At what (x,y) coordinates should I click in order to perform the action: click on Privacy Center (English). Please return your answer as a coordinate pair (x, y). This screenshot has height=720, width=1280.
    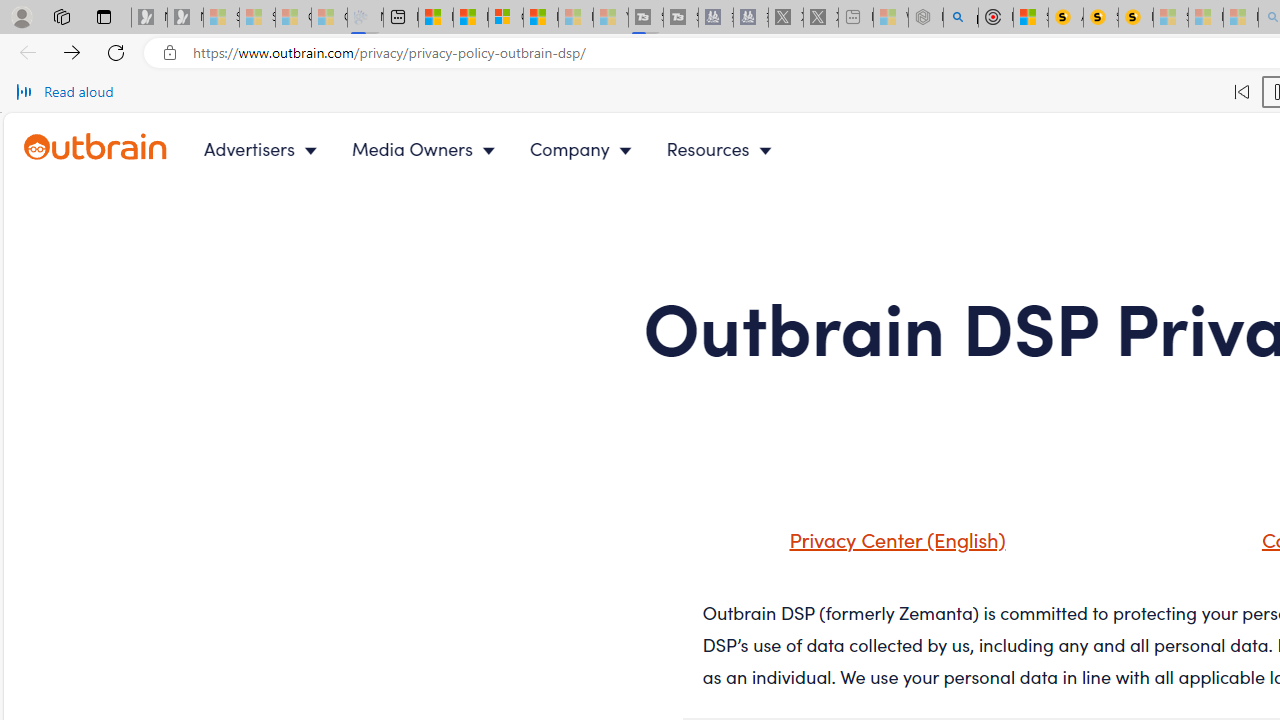
    Looking at the image, I should click on (892, 538).